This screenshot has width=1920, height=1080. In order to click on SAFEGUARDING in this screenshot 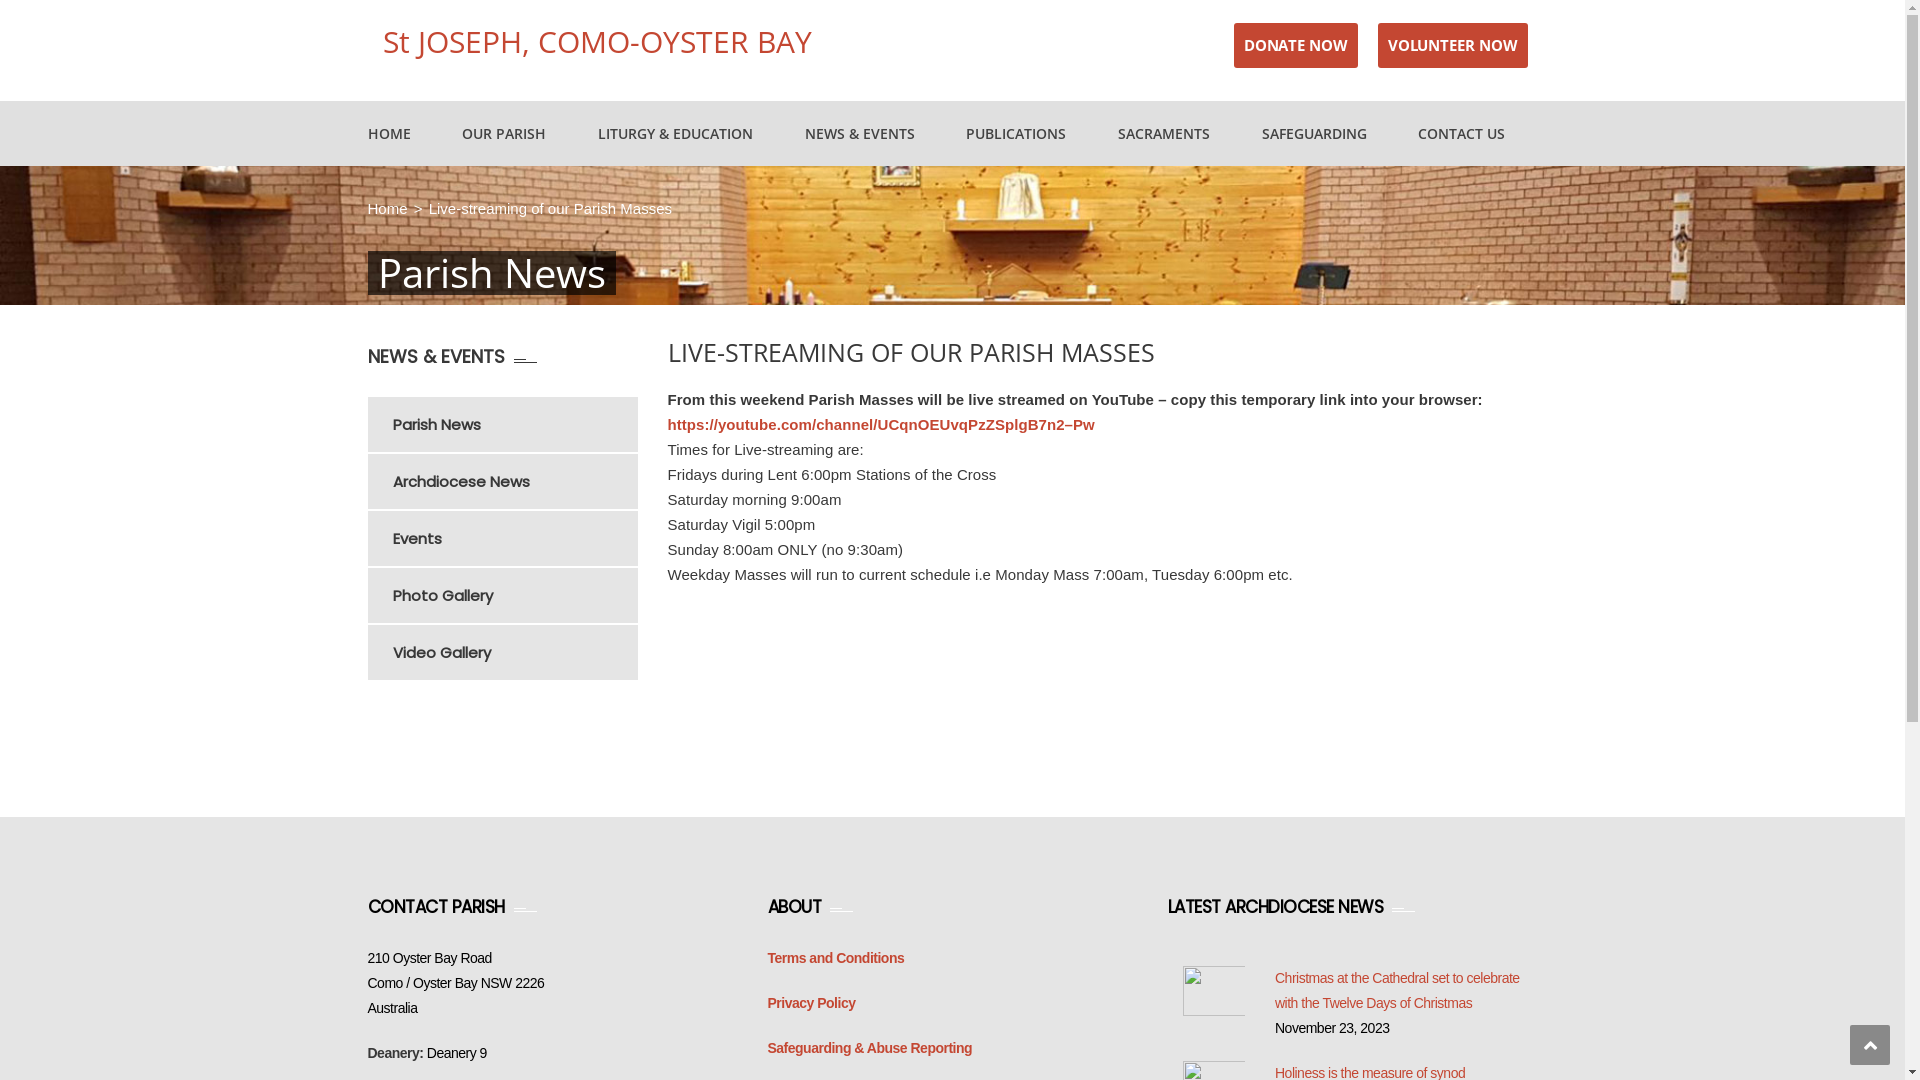, I will do `click(1314, 134)`.